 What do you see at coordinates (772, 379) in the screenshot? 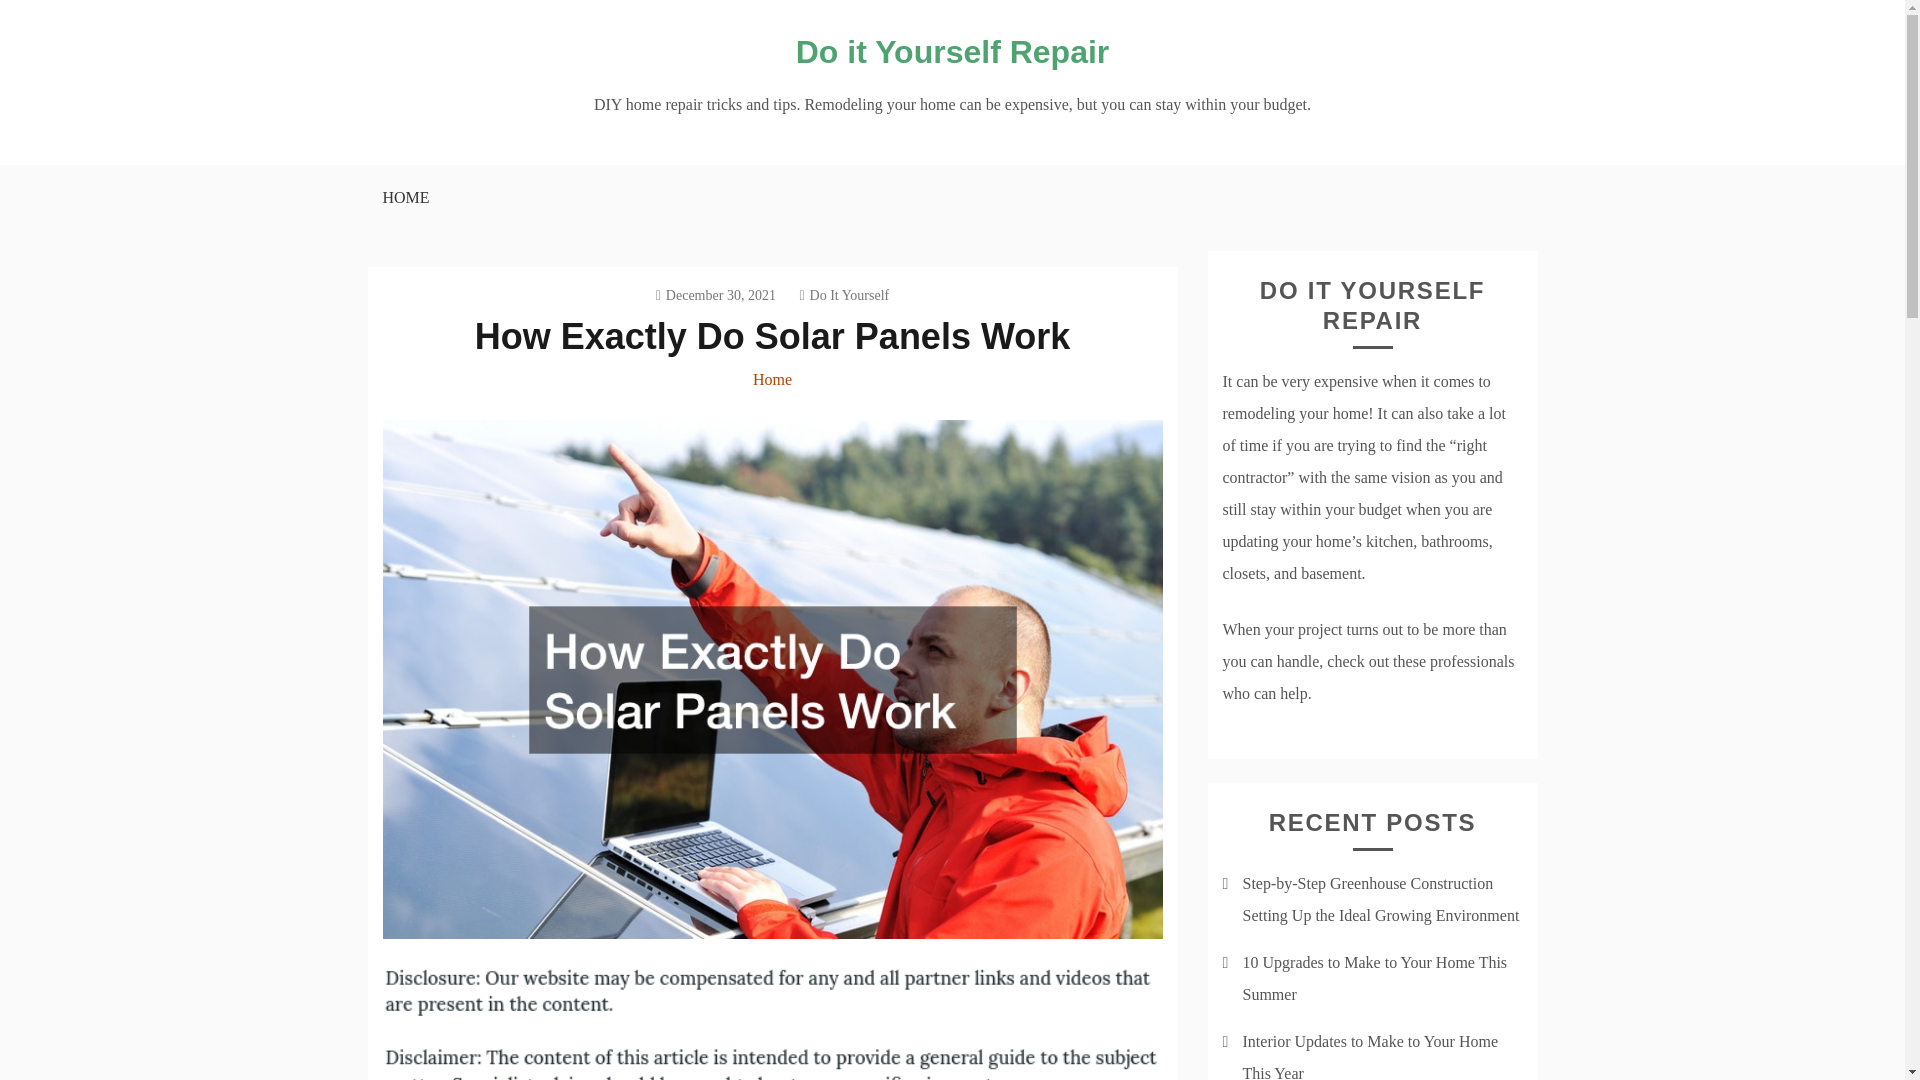
I see `Home` at bounding box center [772, 379].